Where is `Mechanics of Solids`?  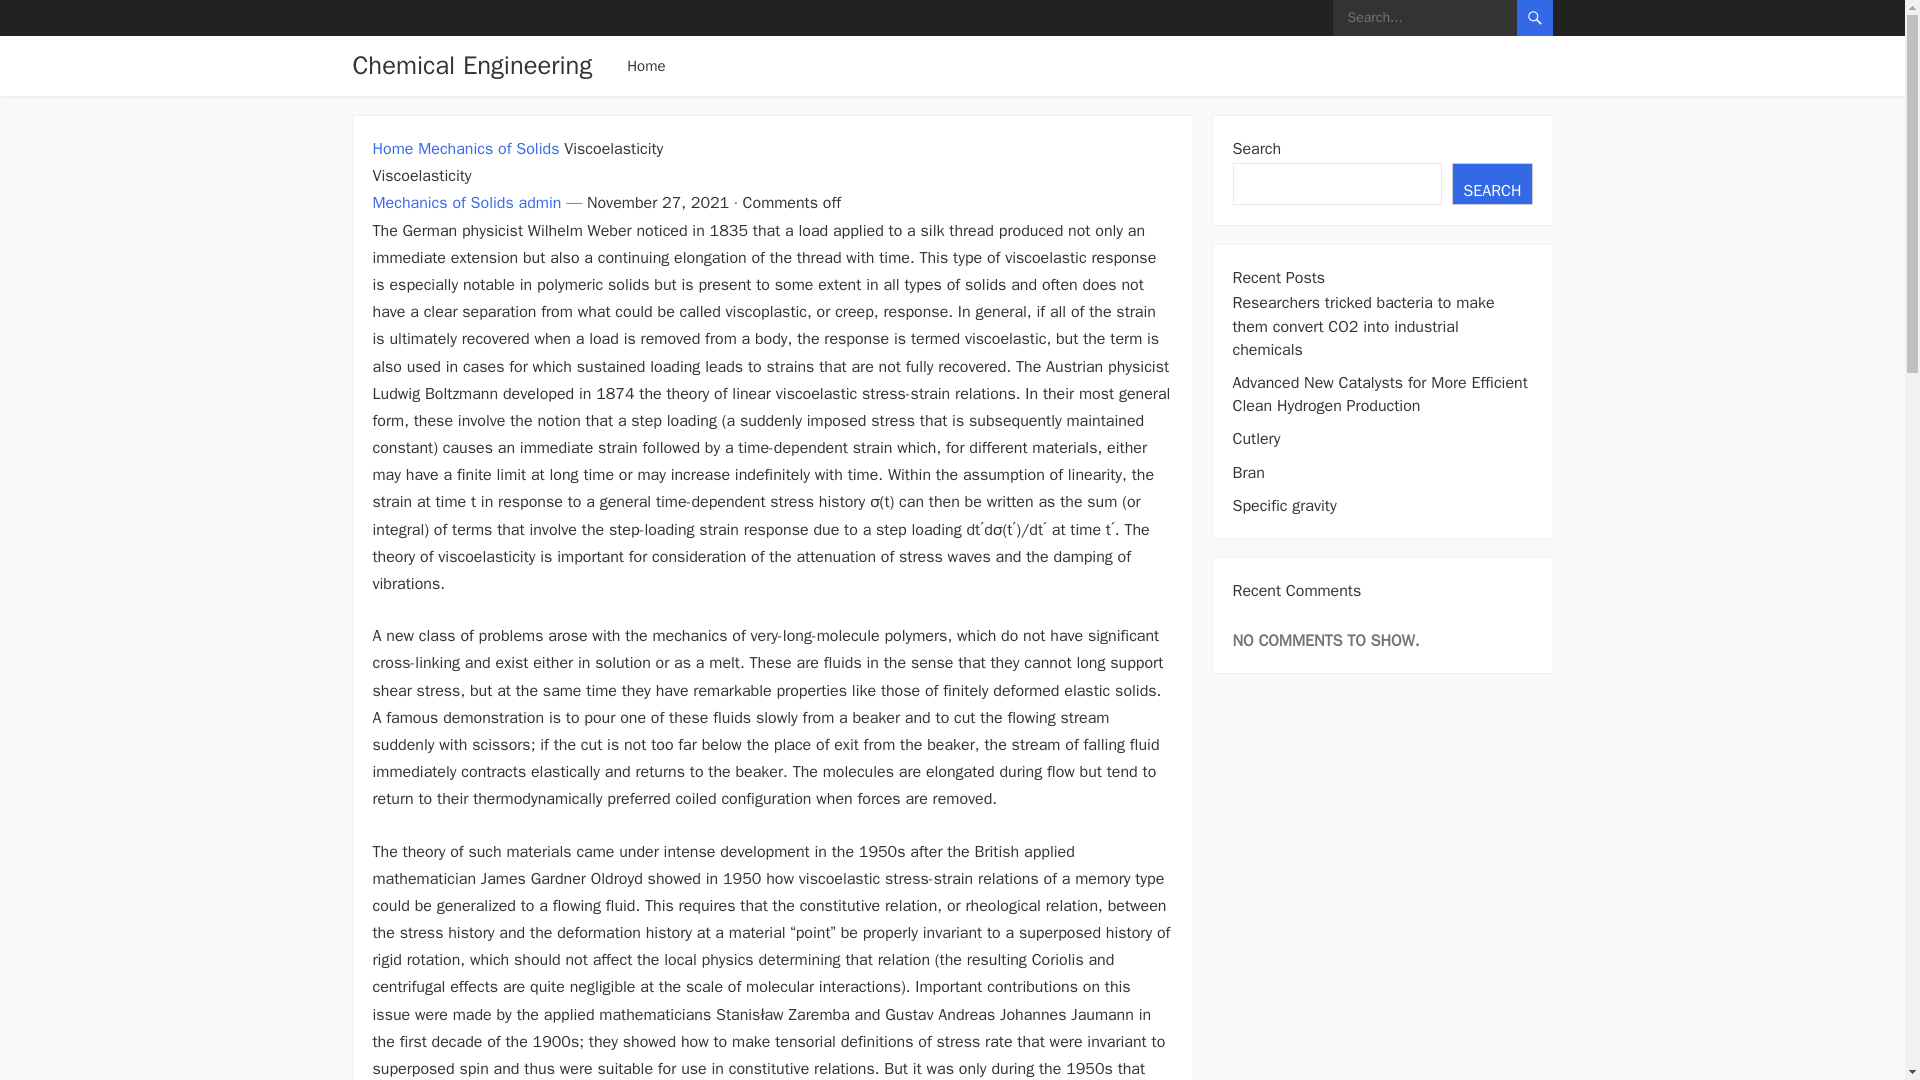 Mechanics of Solids is located at coordinates (488, 148).